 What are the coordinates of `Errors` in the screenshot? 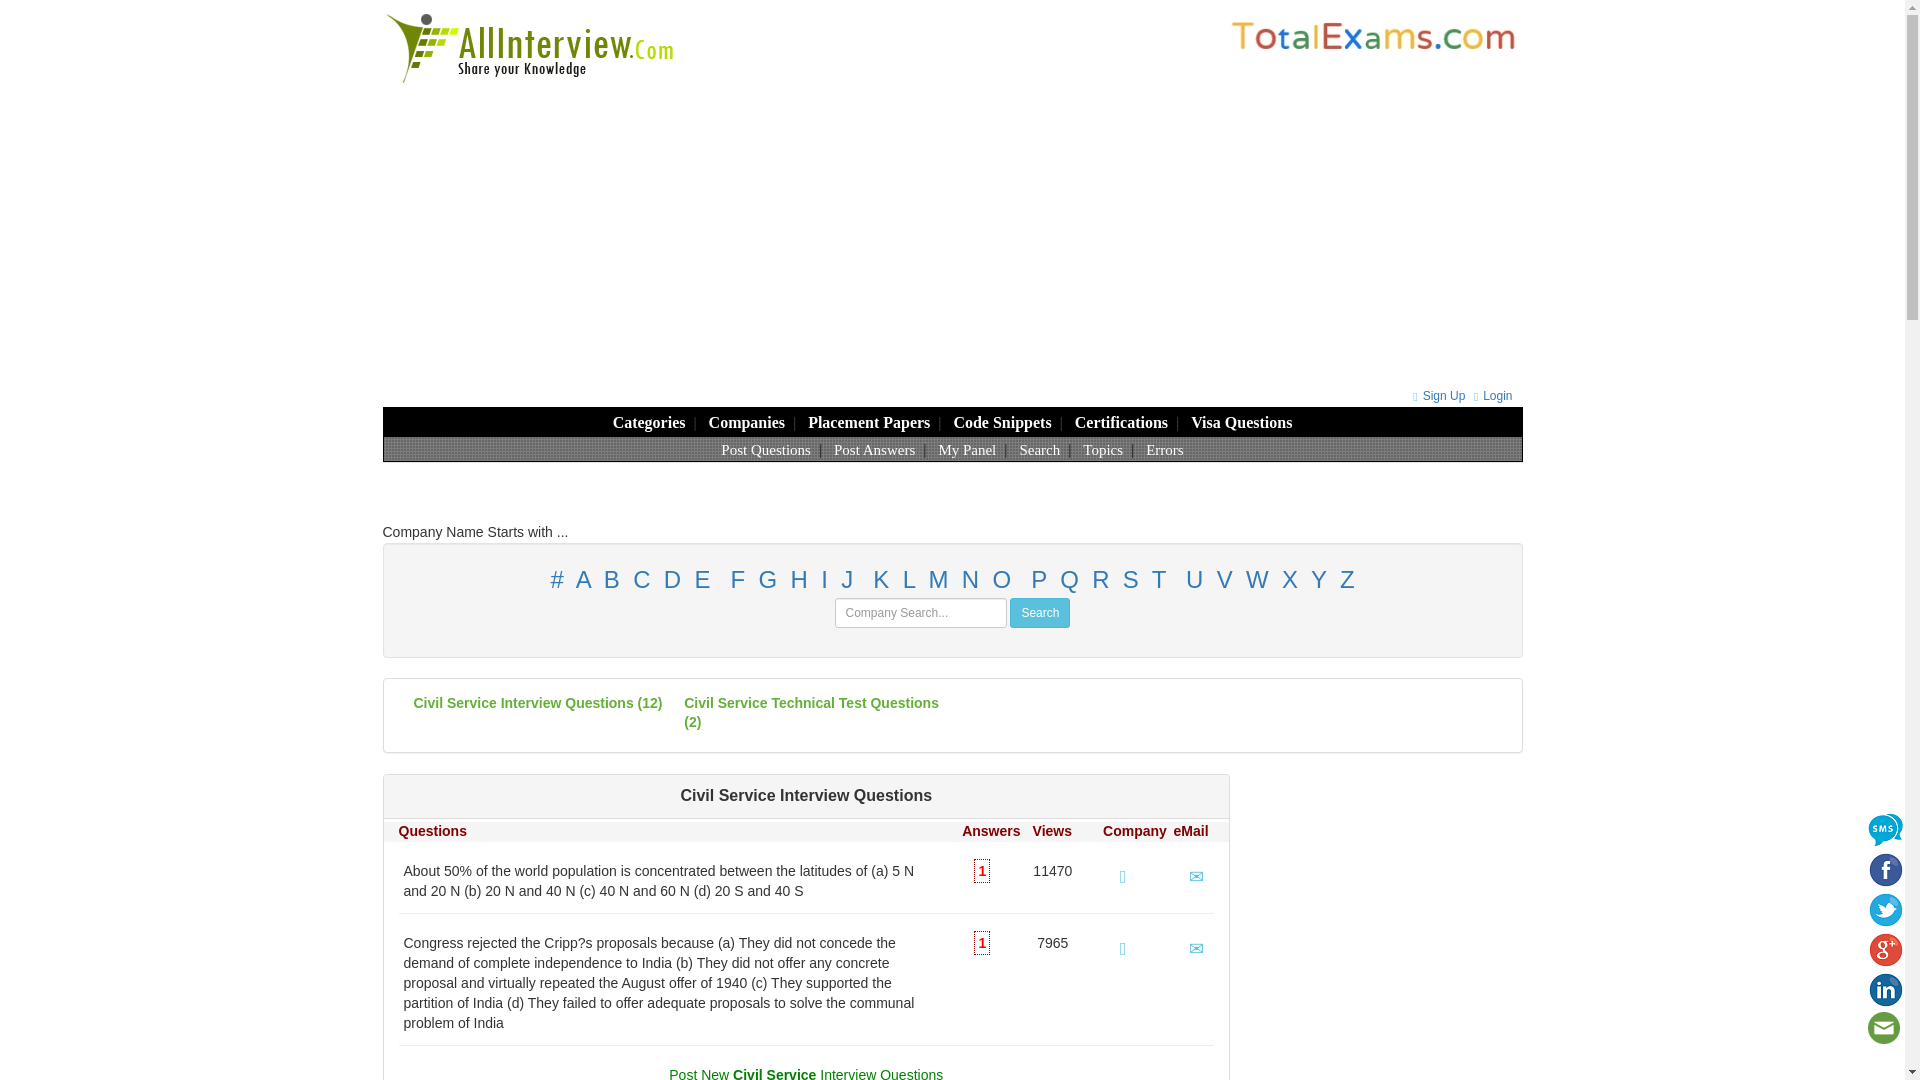 It's located at (1165, 449).